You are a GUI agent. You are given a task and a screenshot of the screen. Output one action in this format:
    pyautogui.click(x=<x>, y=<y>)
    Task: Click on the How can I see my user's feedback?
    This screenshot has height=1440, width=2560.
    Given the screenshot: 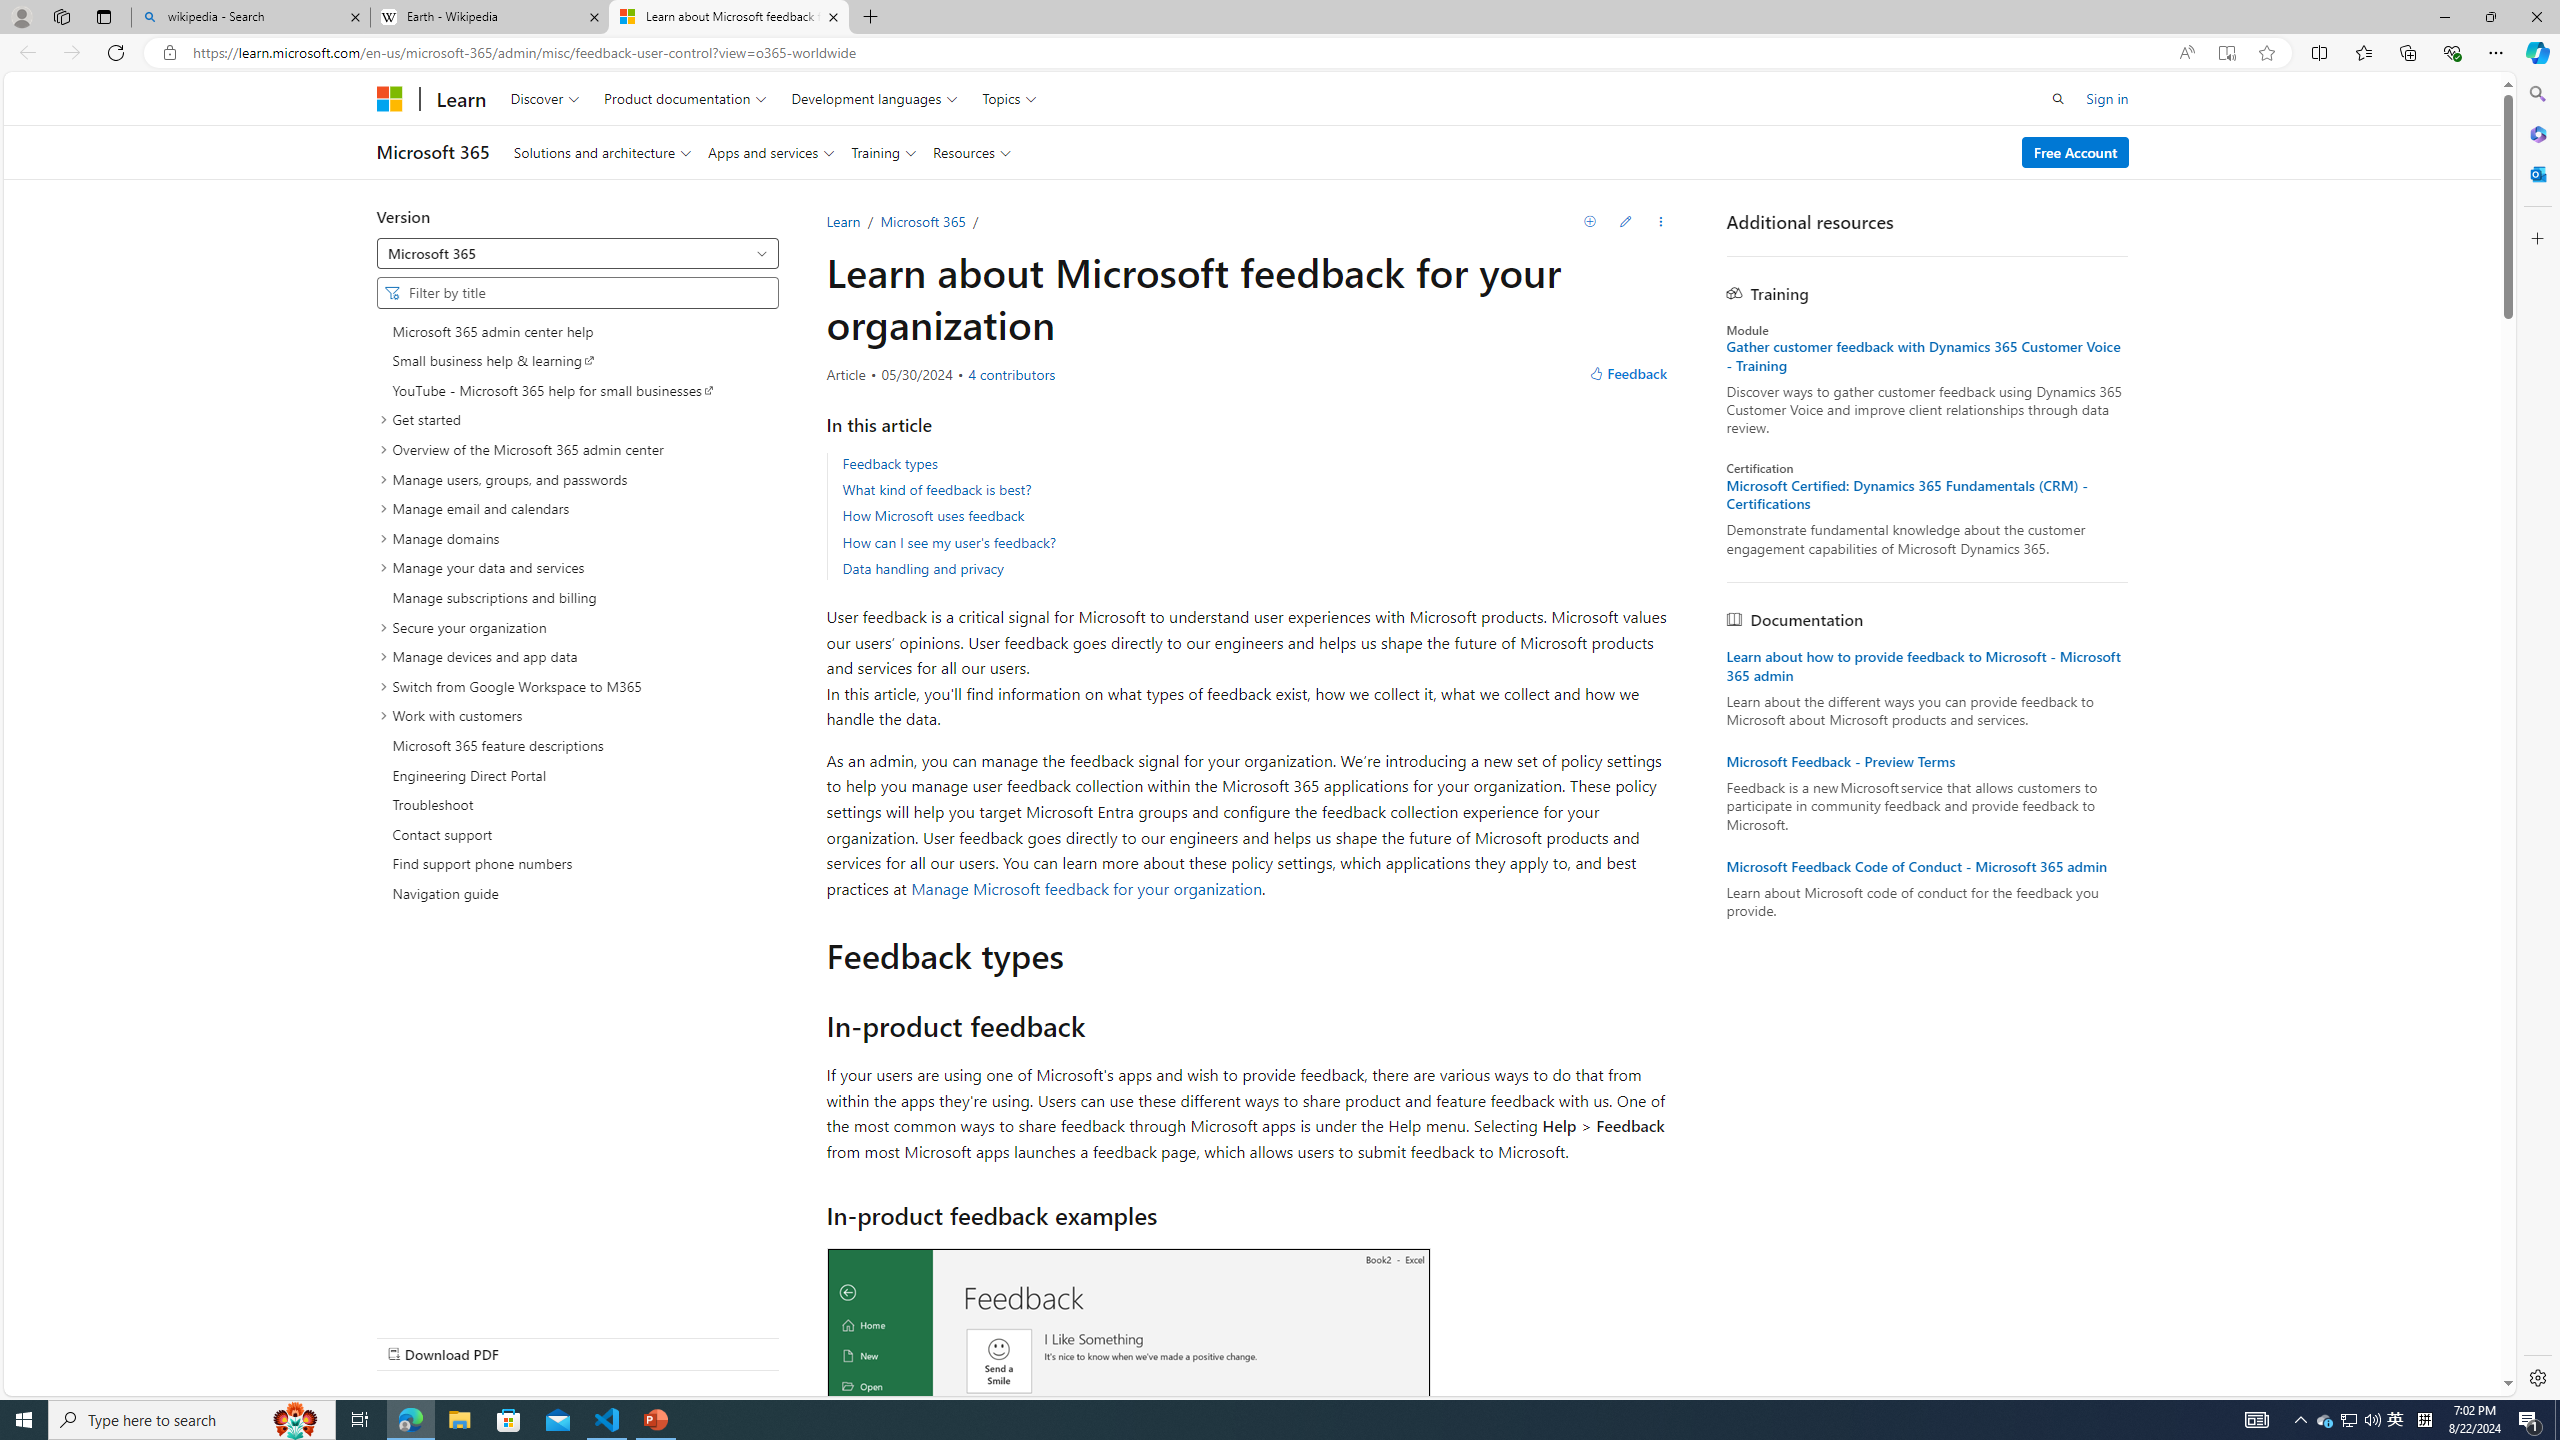 What is the action you would take?
    pyautogui.click(x=948, y=541)
    